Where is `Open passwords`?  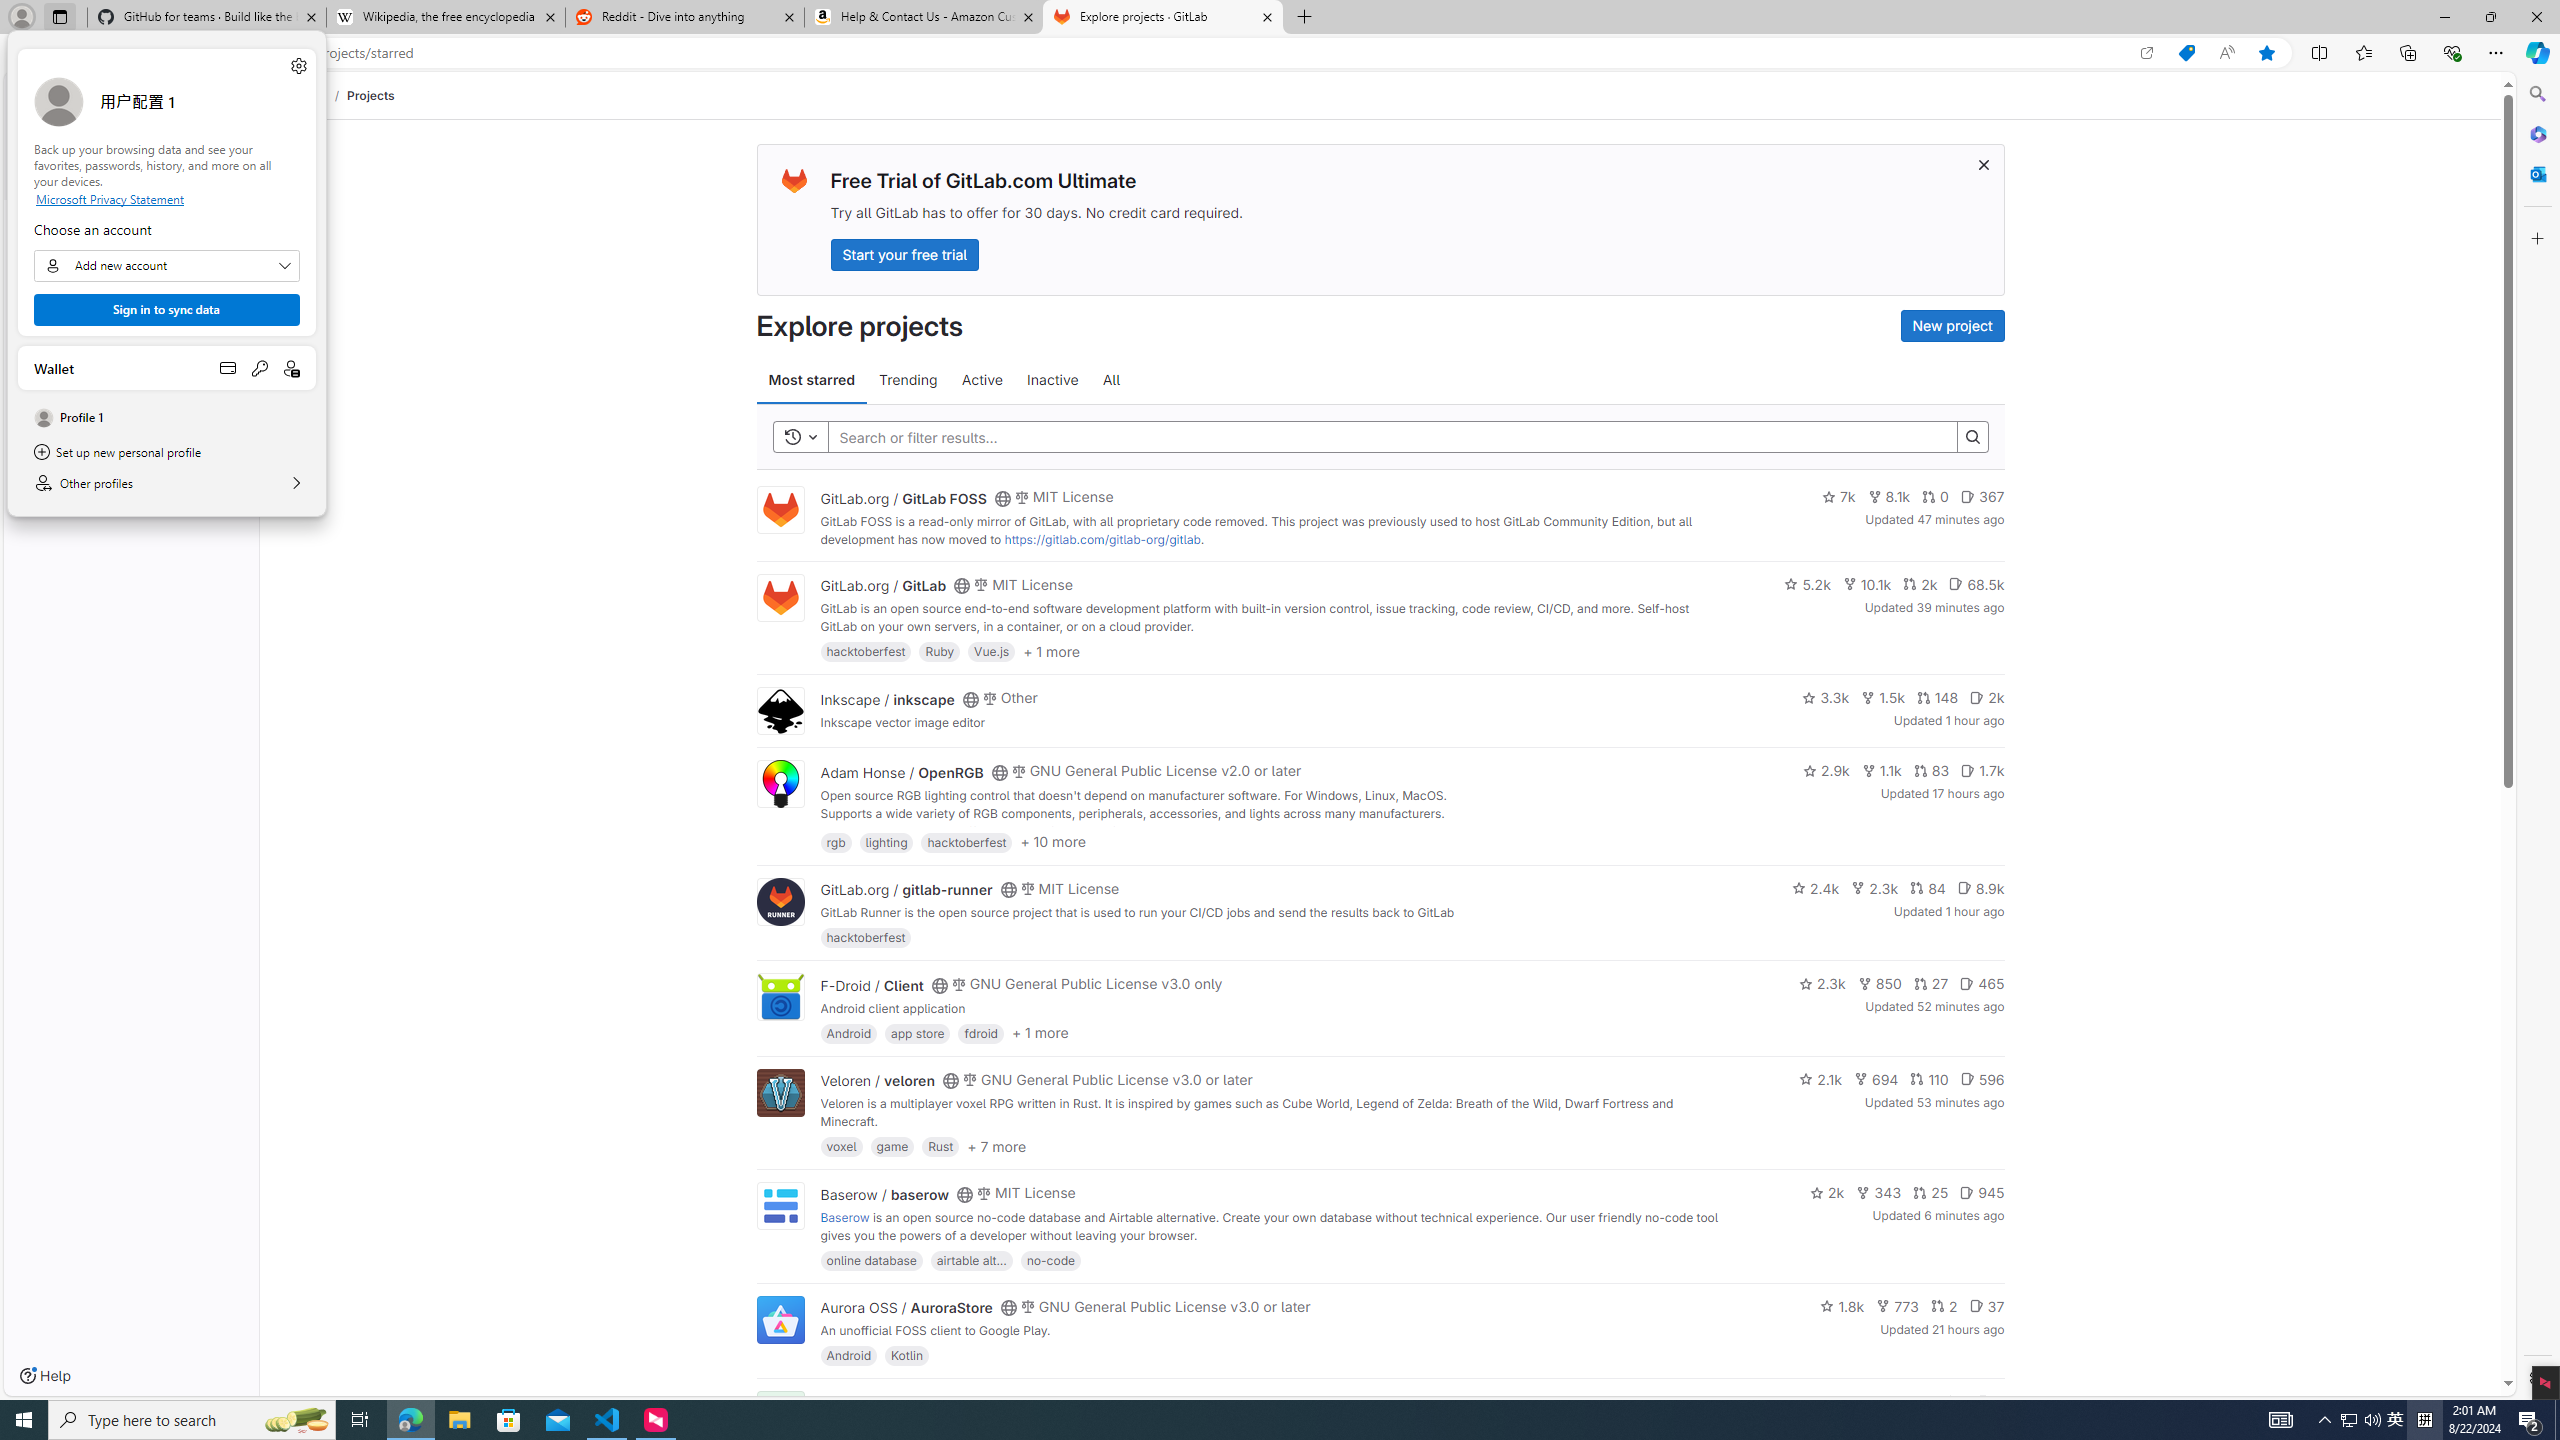
Open passwords is located at coordinates (260, 368).